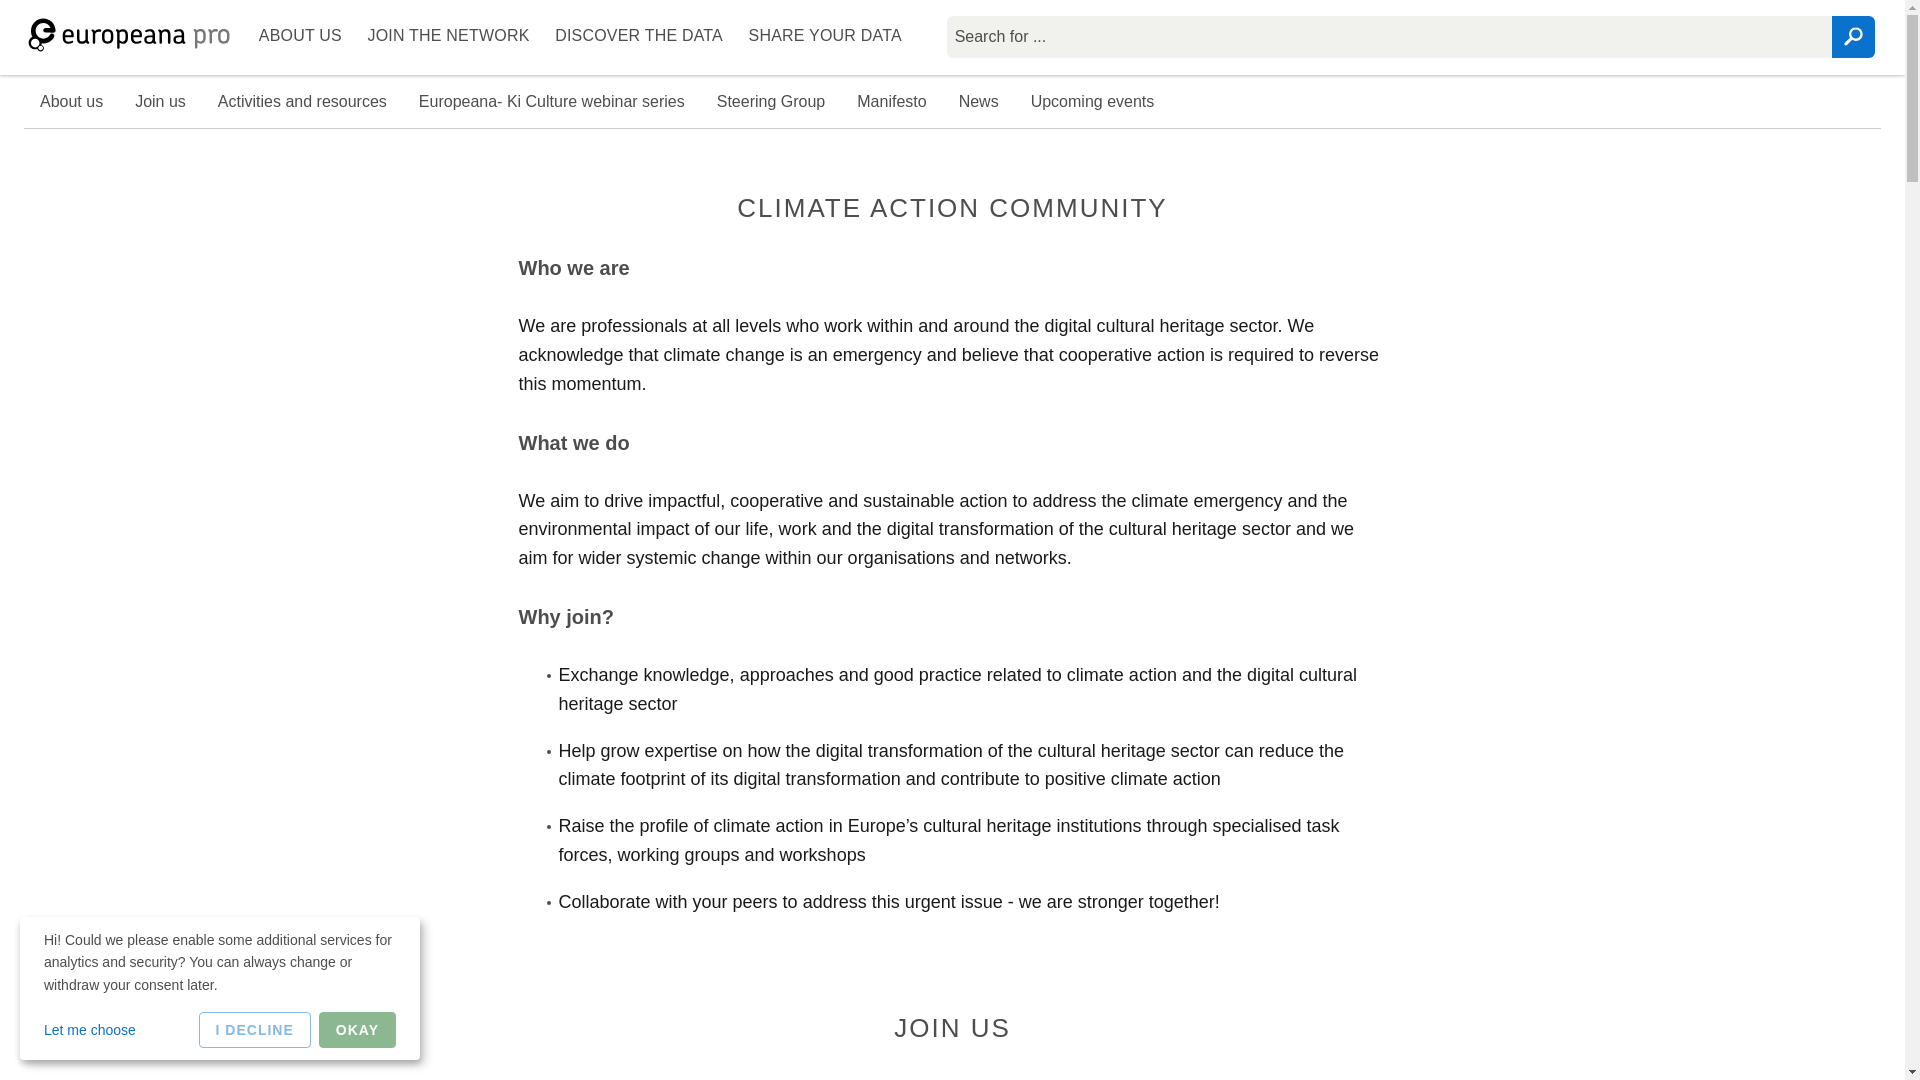  What do you see at coordinates (71, 101) in the screenshot?
I see `About us` at bounding box center [71, 101].